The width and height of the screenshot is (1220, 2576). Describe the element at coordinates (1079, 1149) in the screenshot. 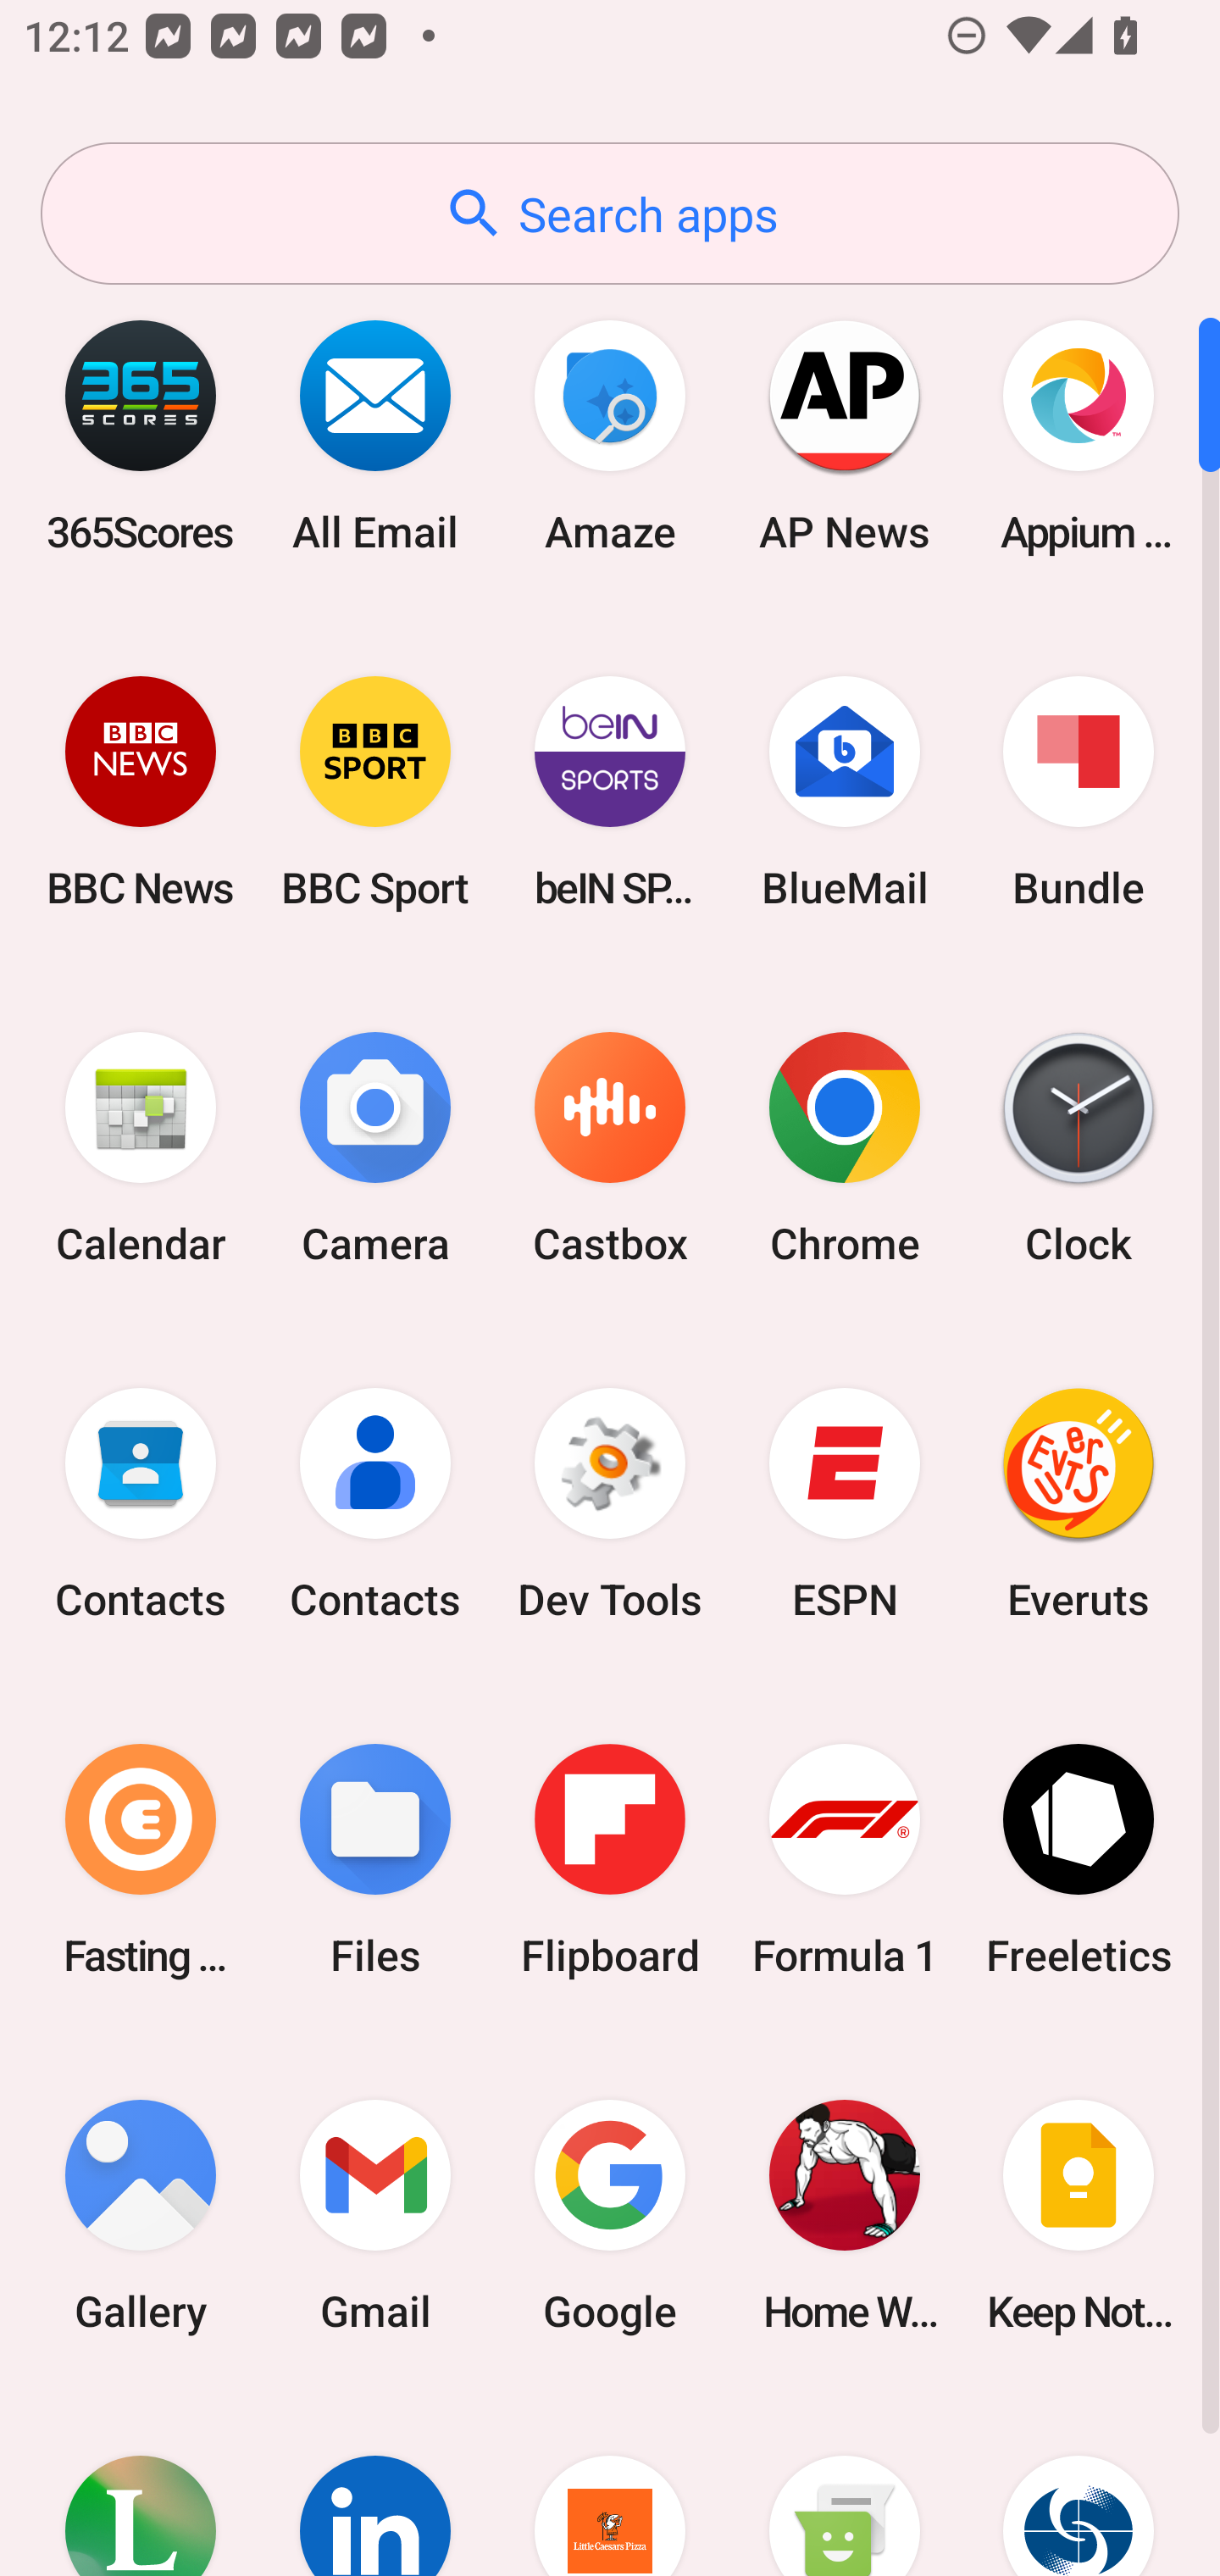

I see `Clock` at that location.